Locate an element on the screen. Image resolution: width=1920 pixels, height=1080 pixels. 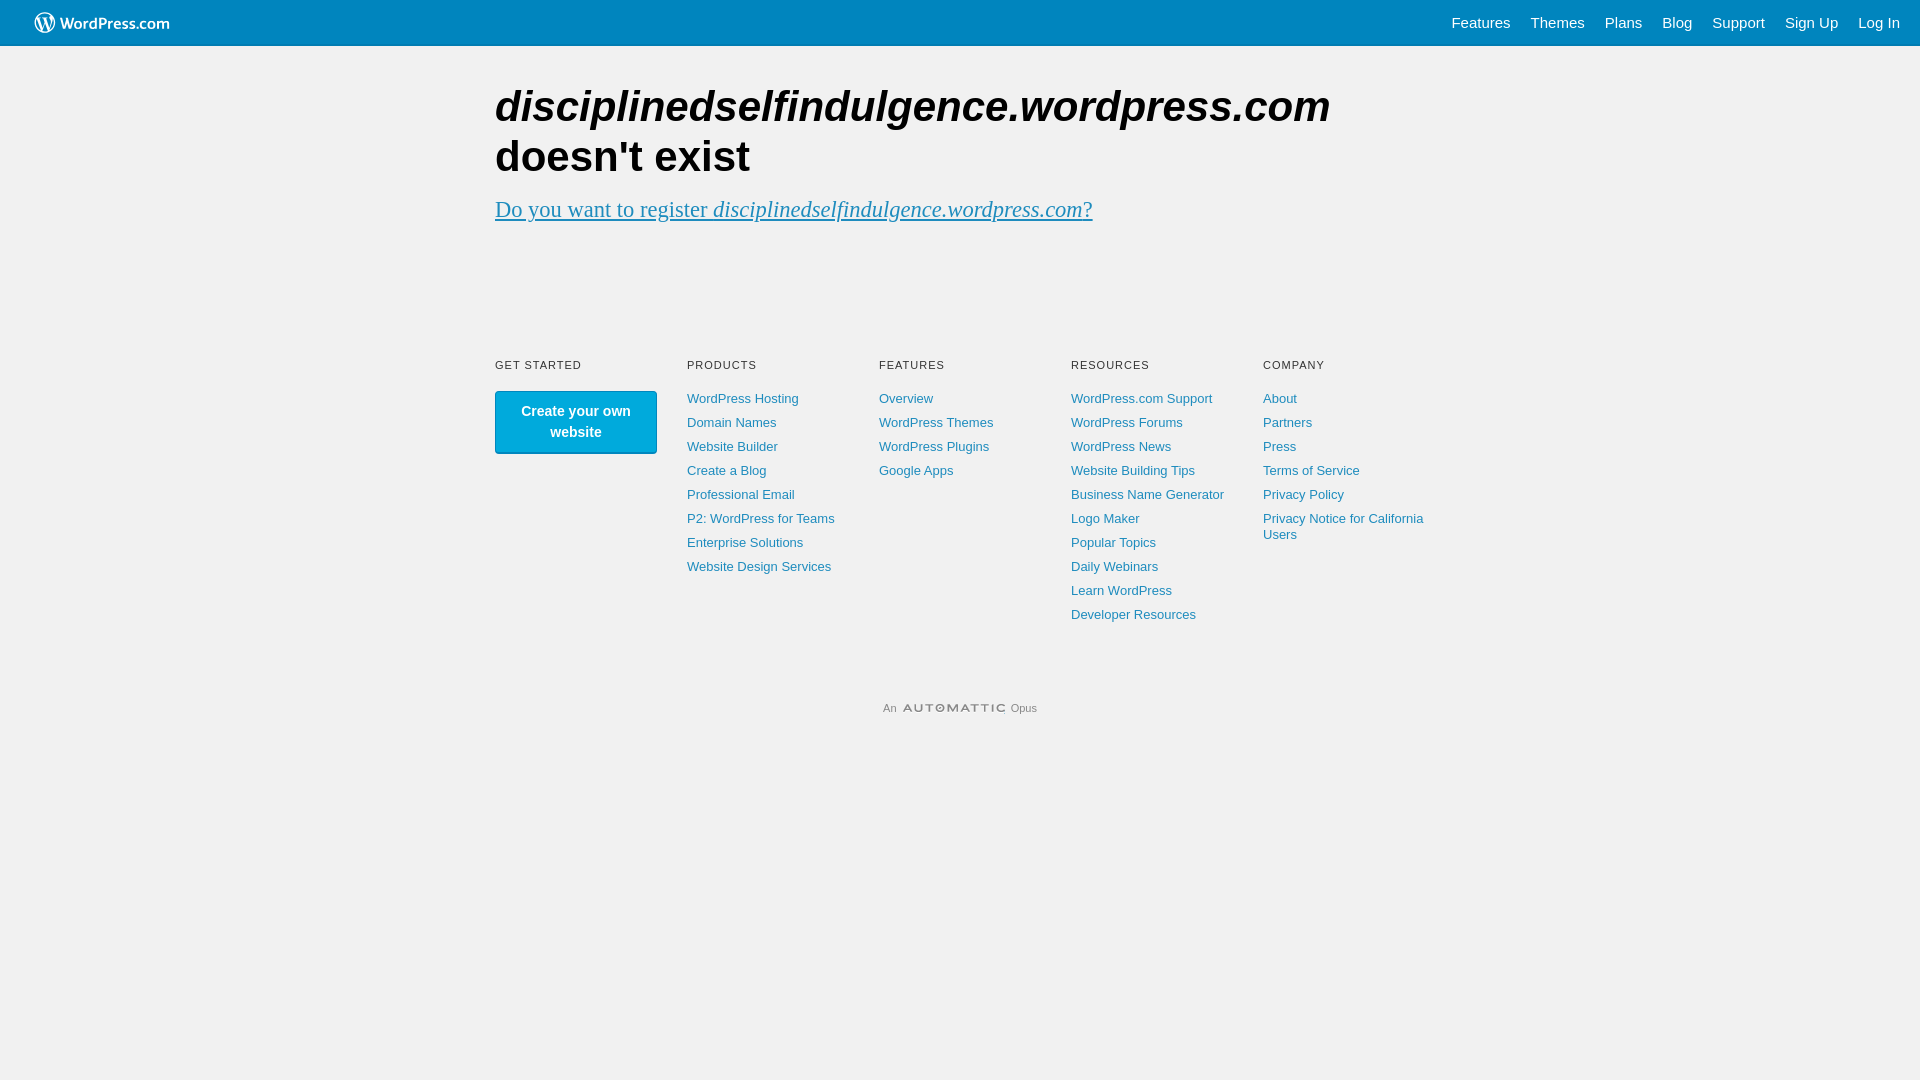
WordPress News is located at coordinates (1121, 446).